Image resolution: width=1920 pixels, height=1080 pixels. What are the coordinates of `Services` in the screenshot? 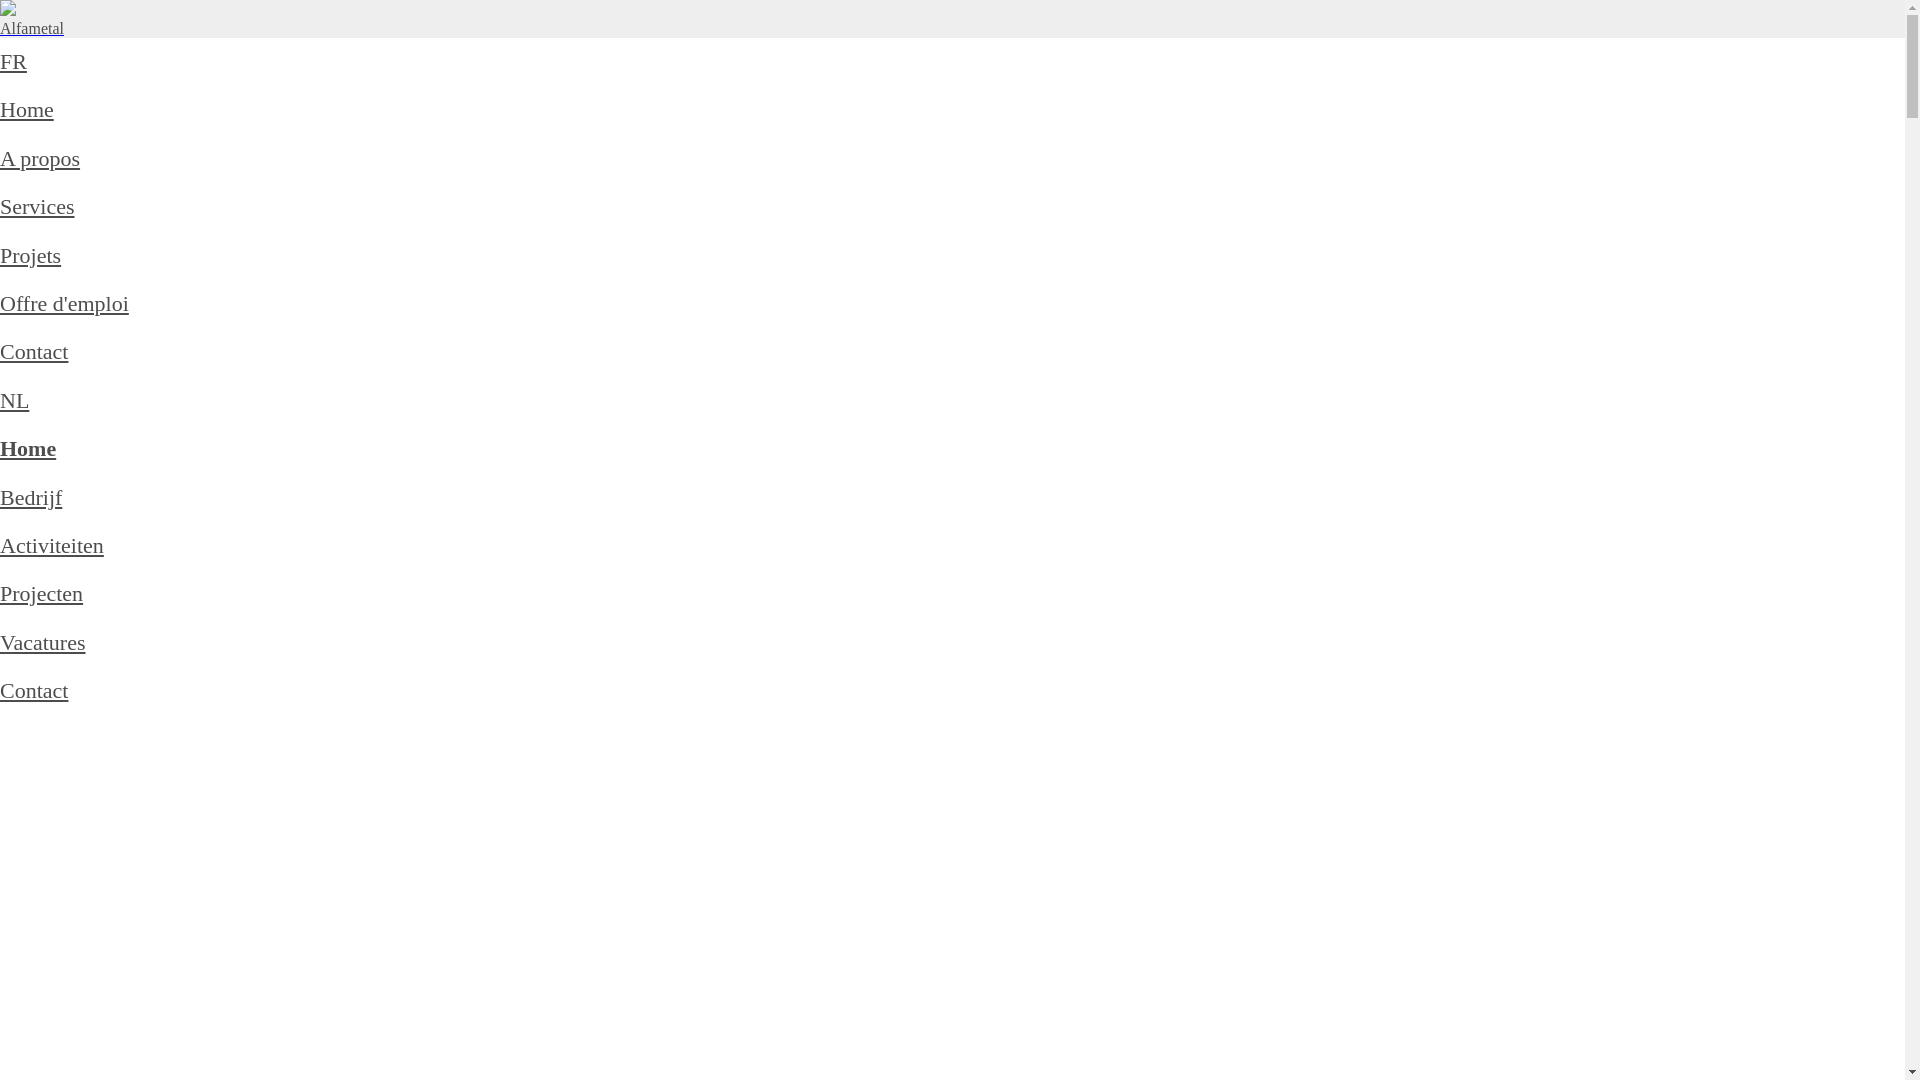 It's located at (38, 206).